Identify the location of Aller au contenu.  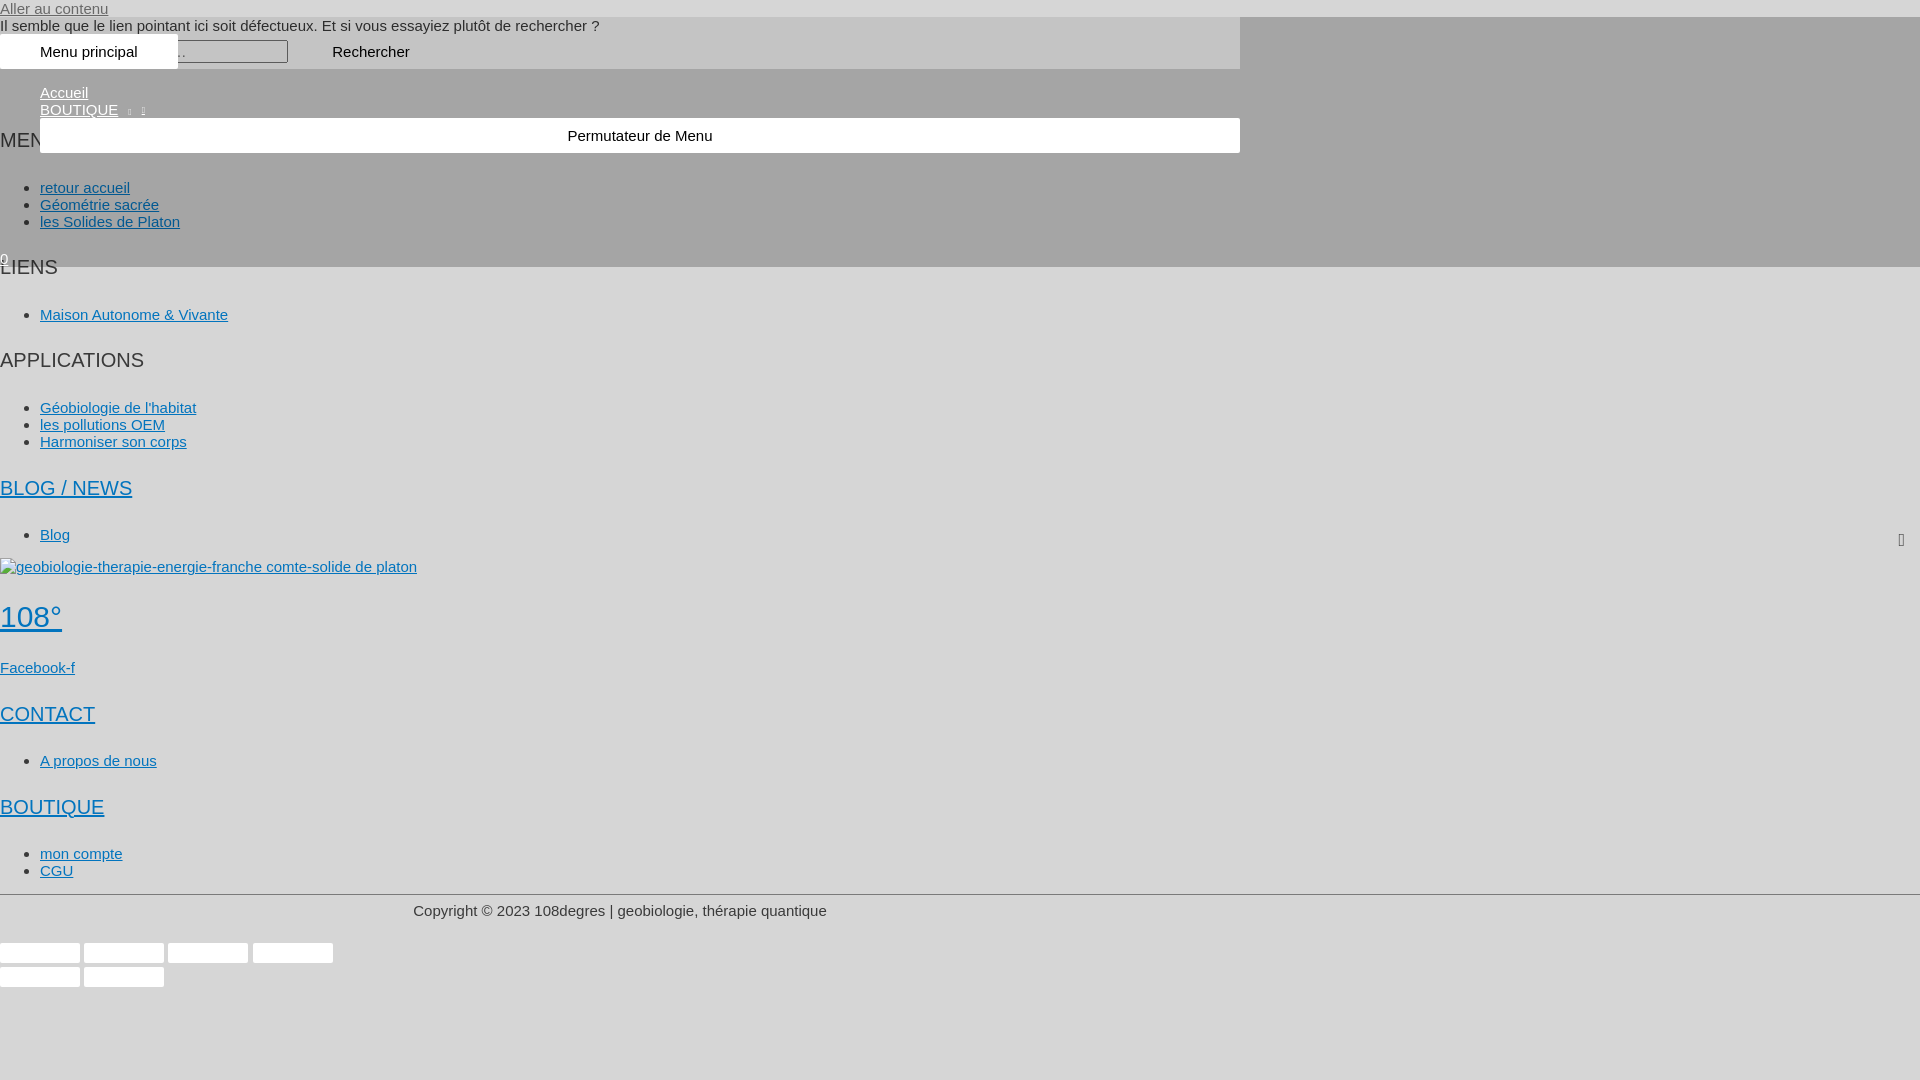
(54, 8).